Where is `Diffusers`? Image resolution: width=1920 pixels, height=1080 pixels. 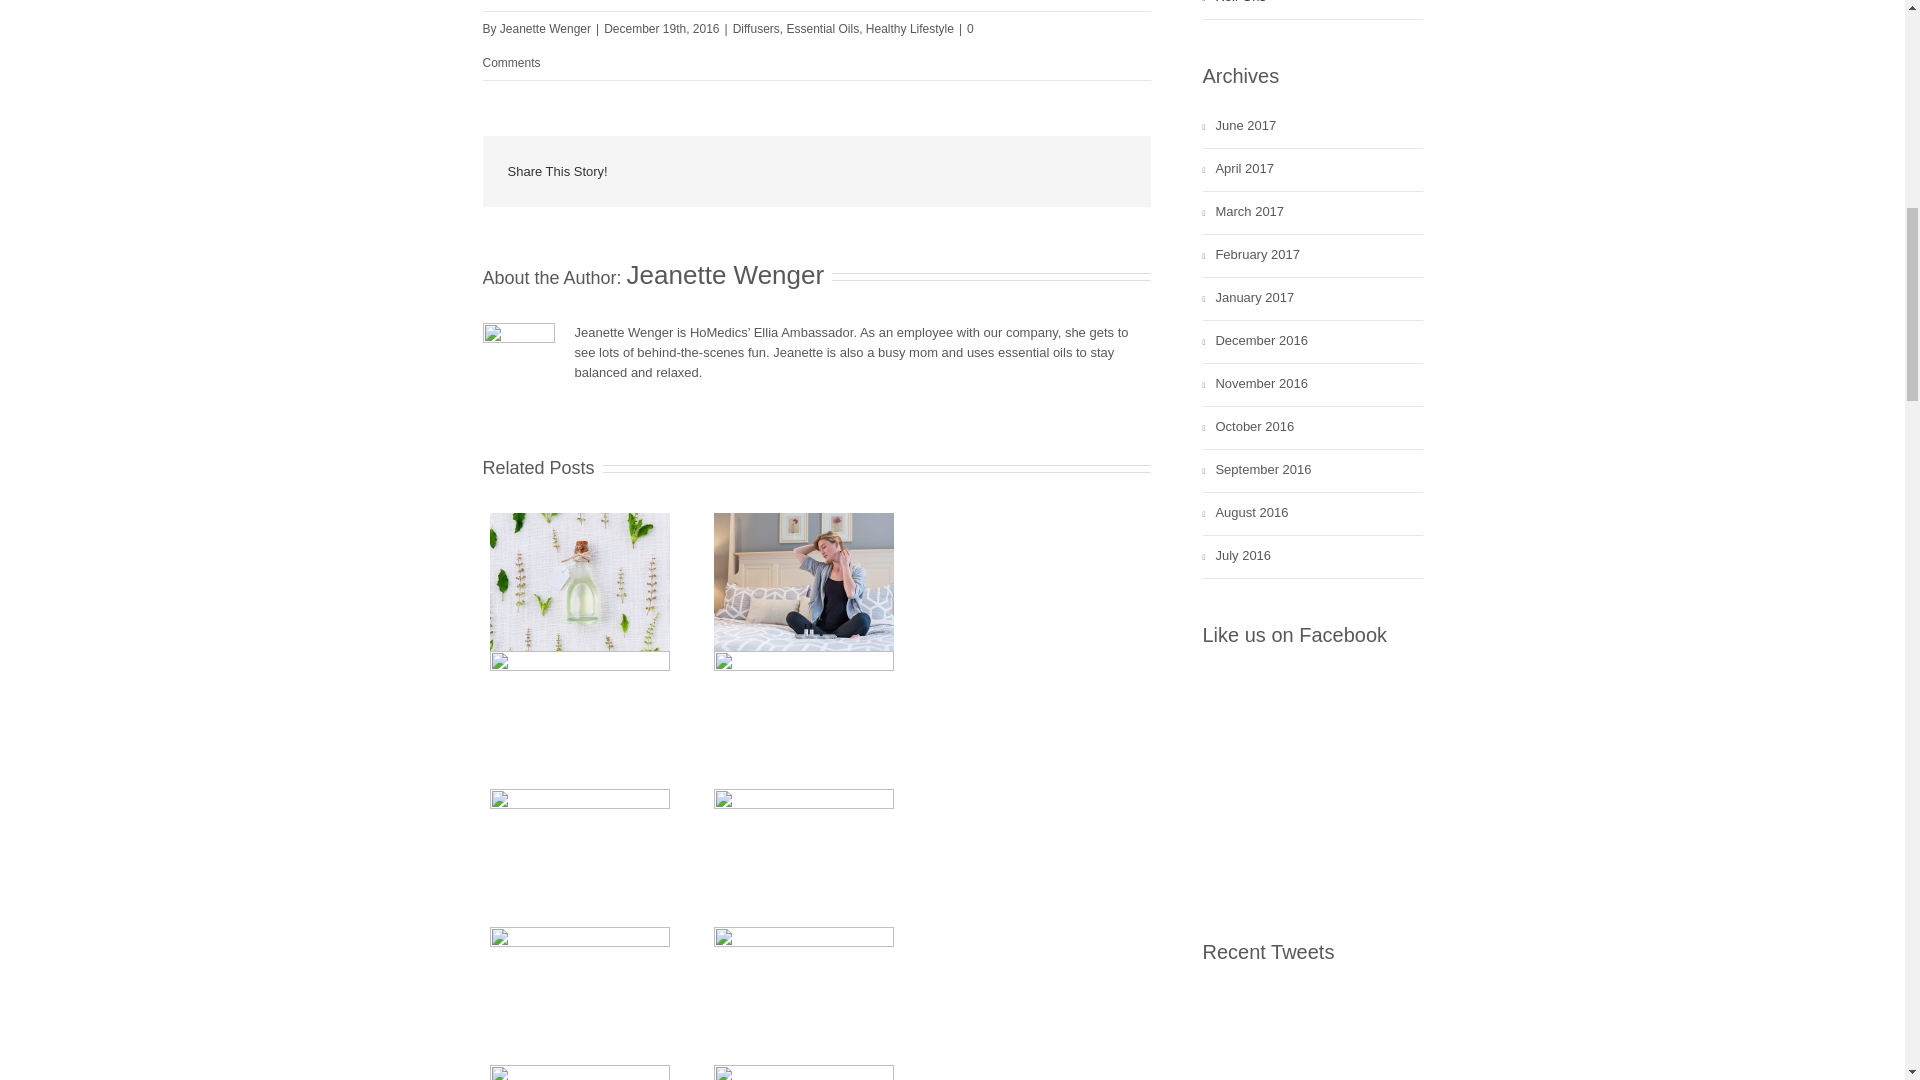
Diffusers is located at coordinates (756, 28).